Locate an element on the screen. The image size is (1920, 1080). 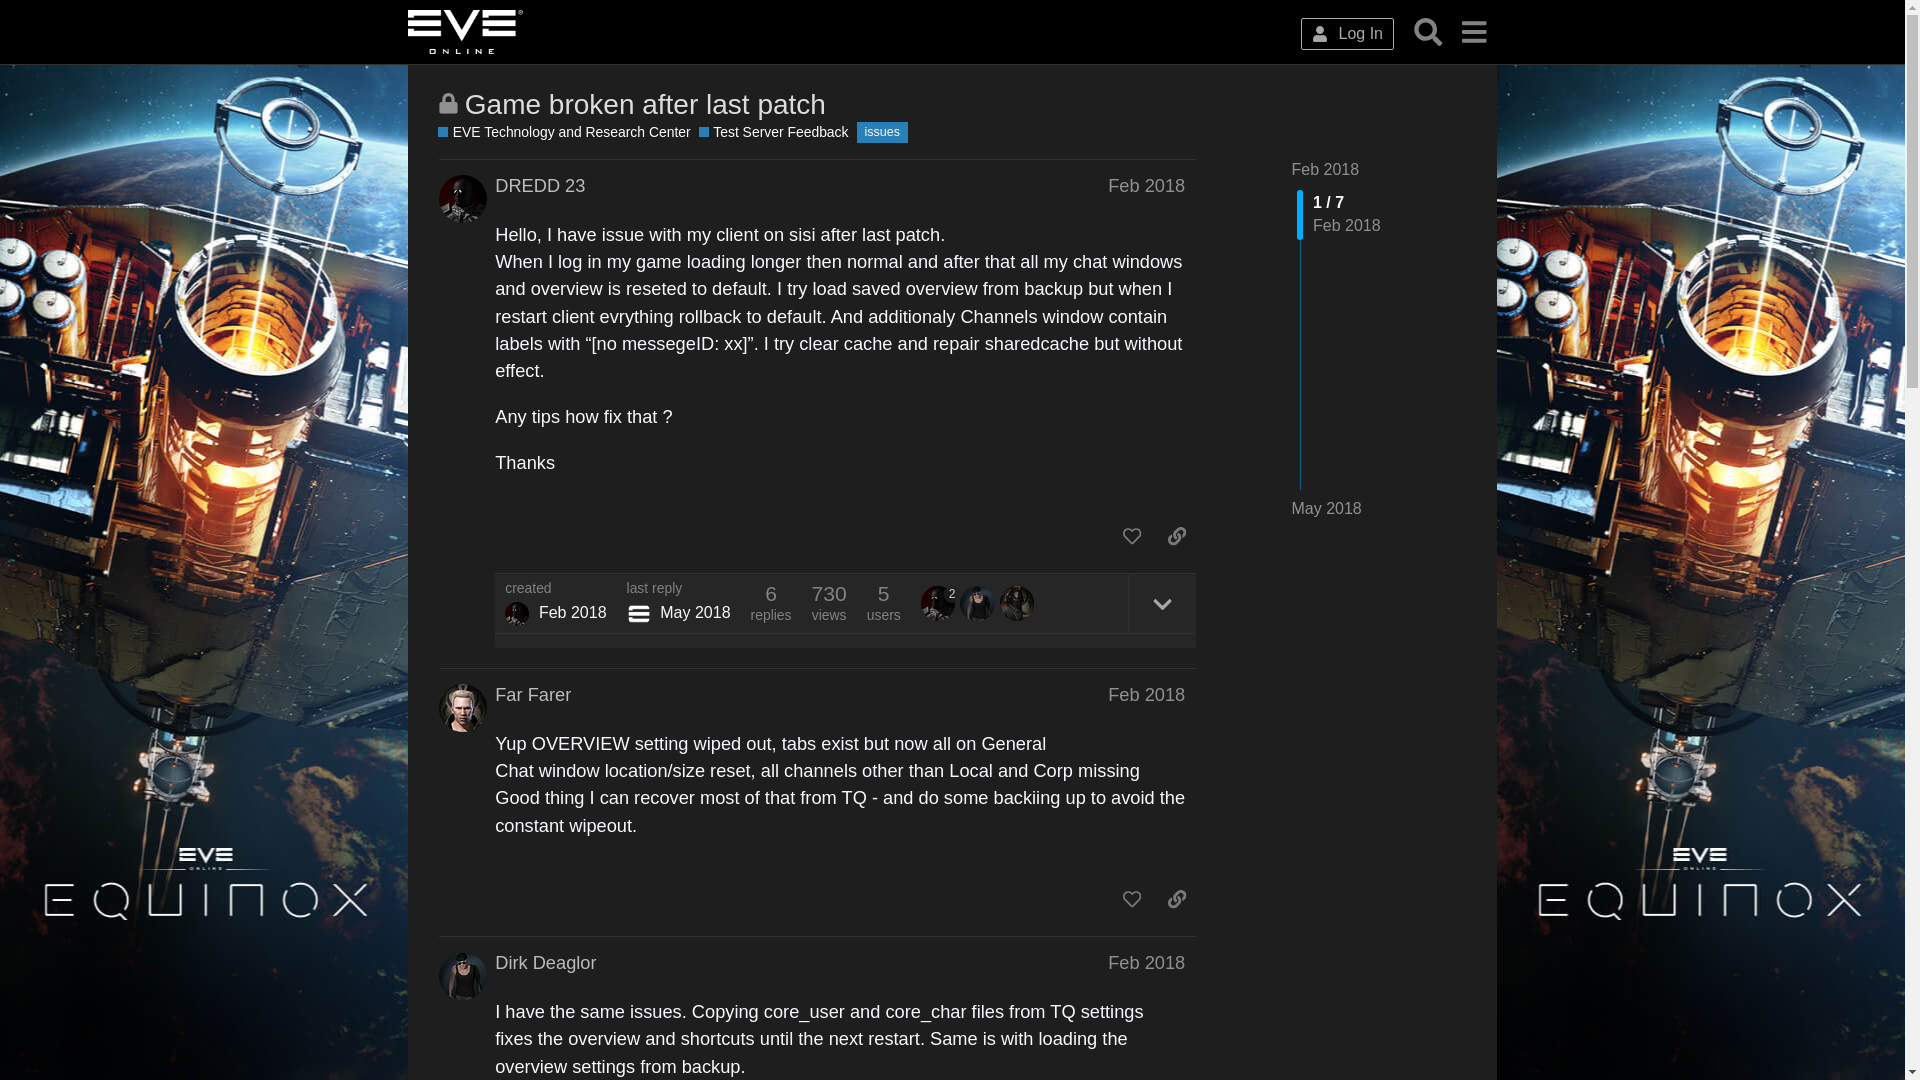
Game broken after last patch is located at coordinates (644, 104).